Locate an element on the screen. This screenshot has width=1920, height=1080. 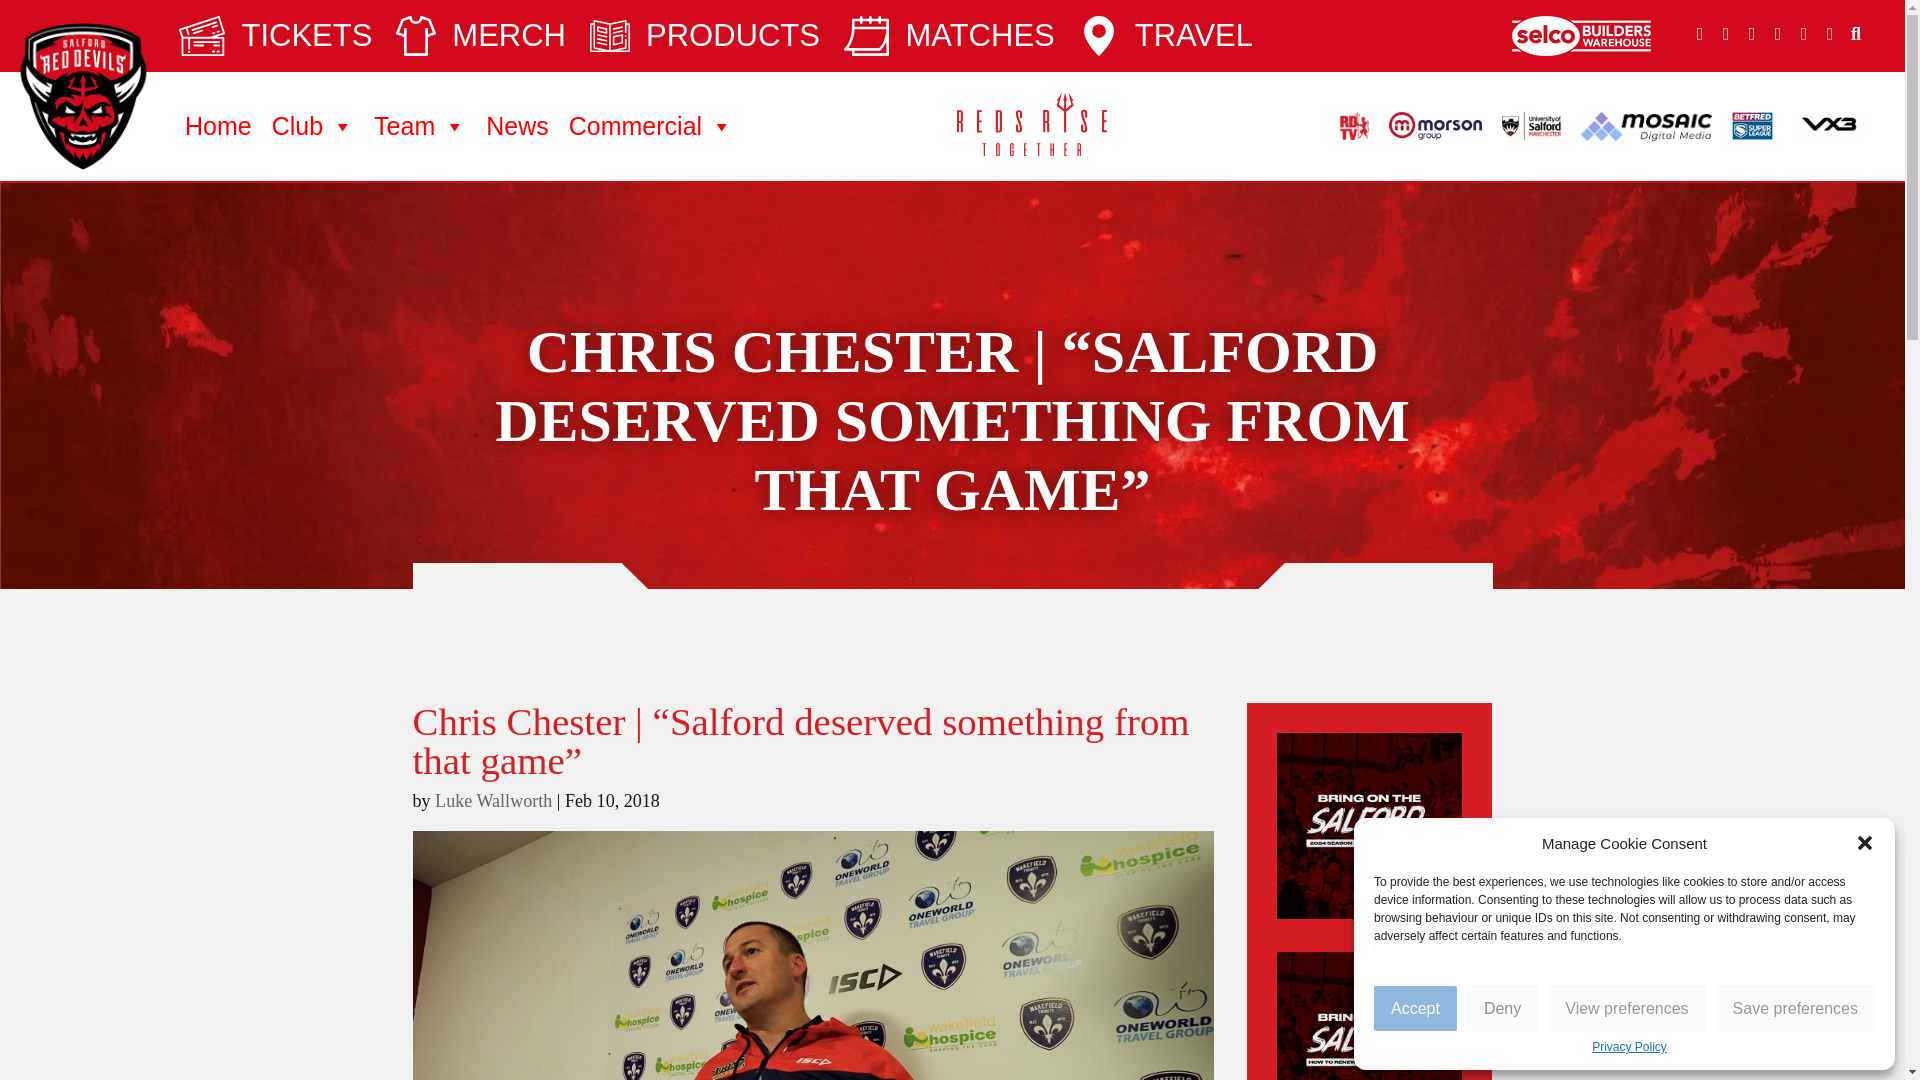
Save preferences is located at coordinates (1796, 1008).